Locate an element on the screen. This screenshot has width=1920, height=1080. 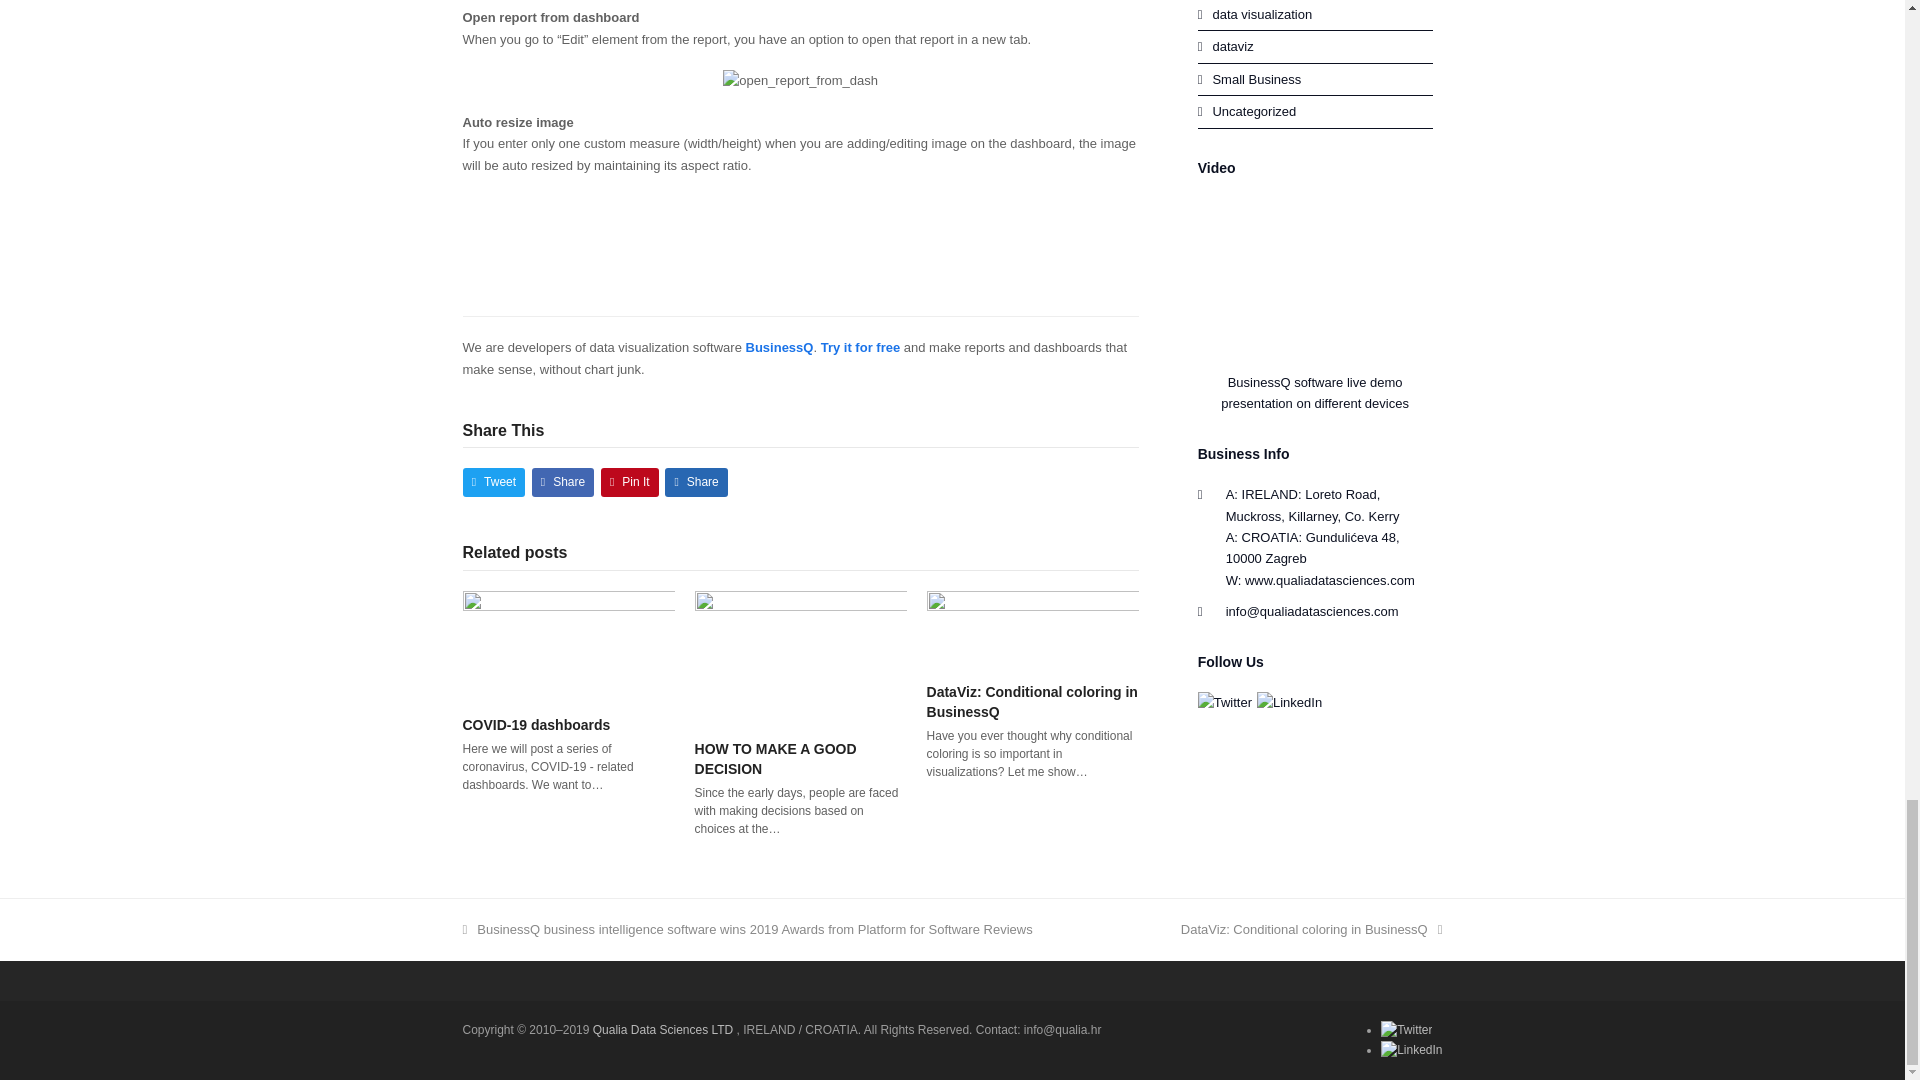
Tweet is located at coordinates (493, 482).